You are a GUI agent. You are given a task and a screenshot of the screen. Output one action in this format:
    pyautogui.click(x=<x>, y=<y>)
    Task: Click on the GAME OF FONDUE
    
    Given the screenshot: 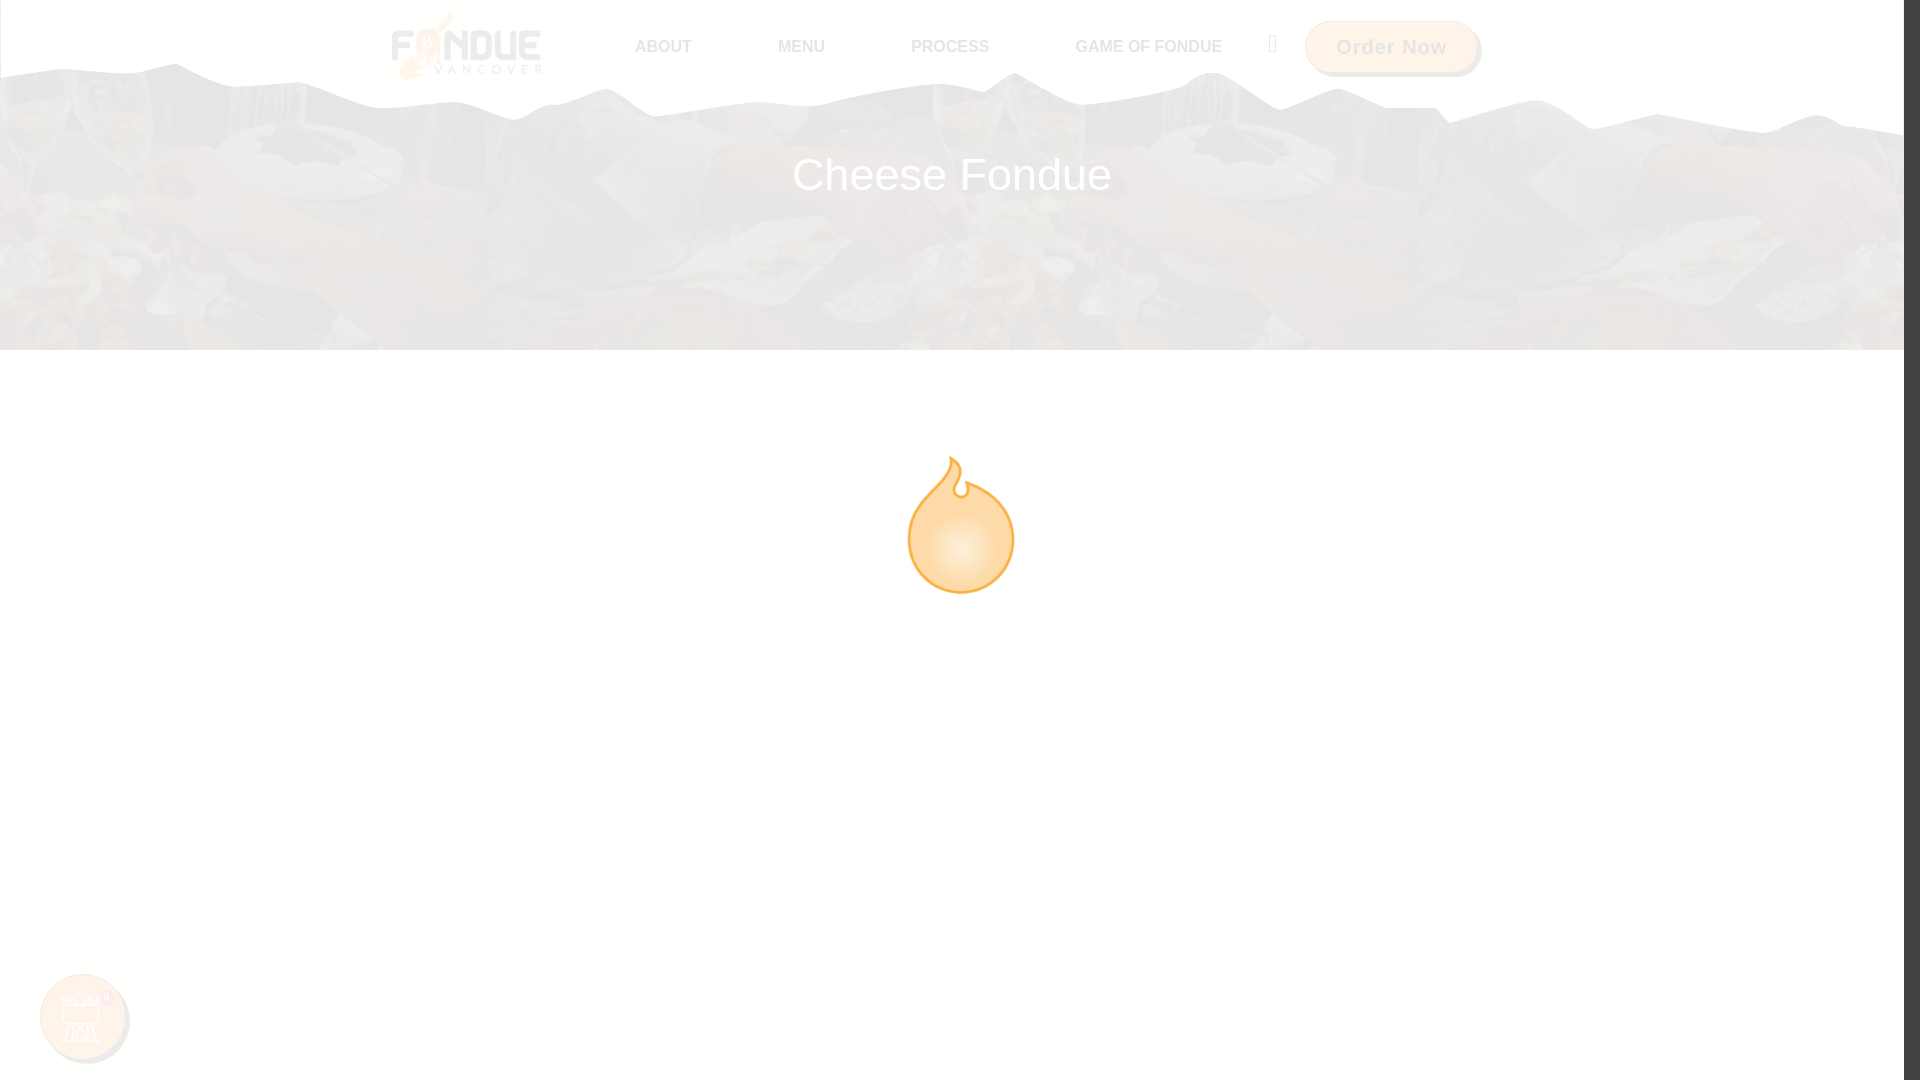 What is the action you would take?
    pyautogui.click(x=1148, y=46)
    